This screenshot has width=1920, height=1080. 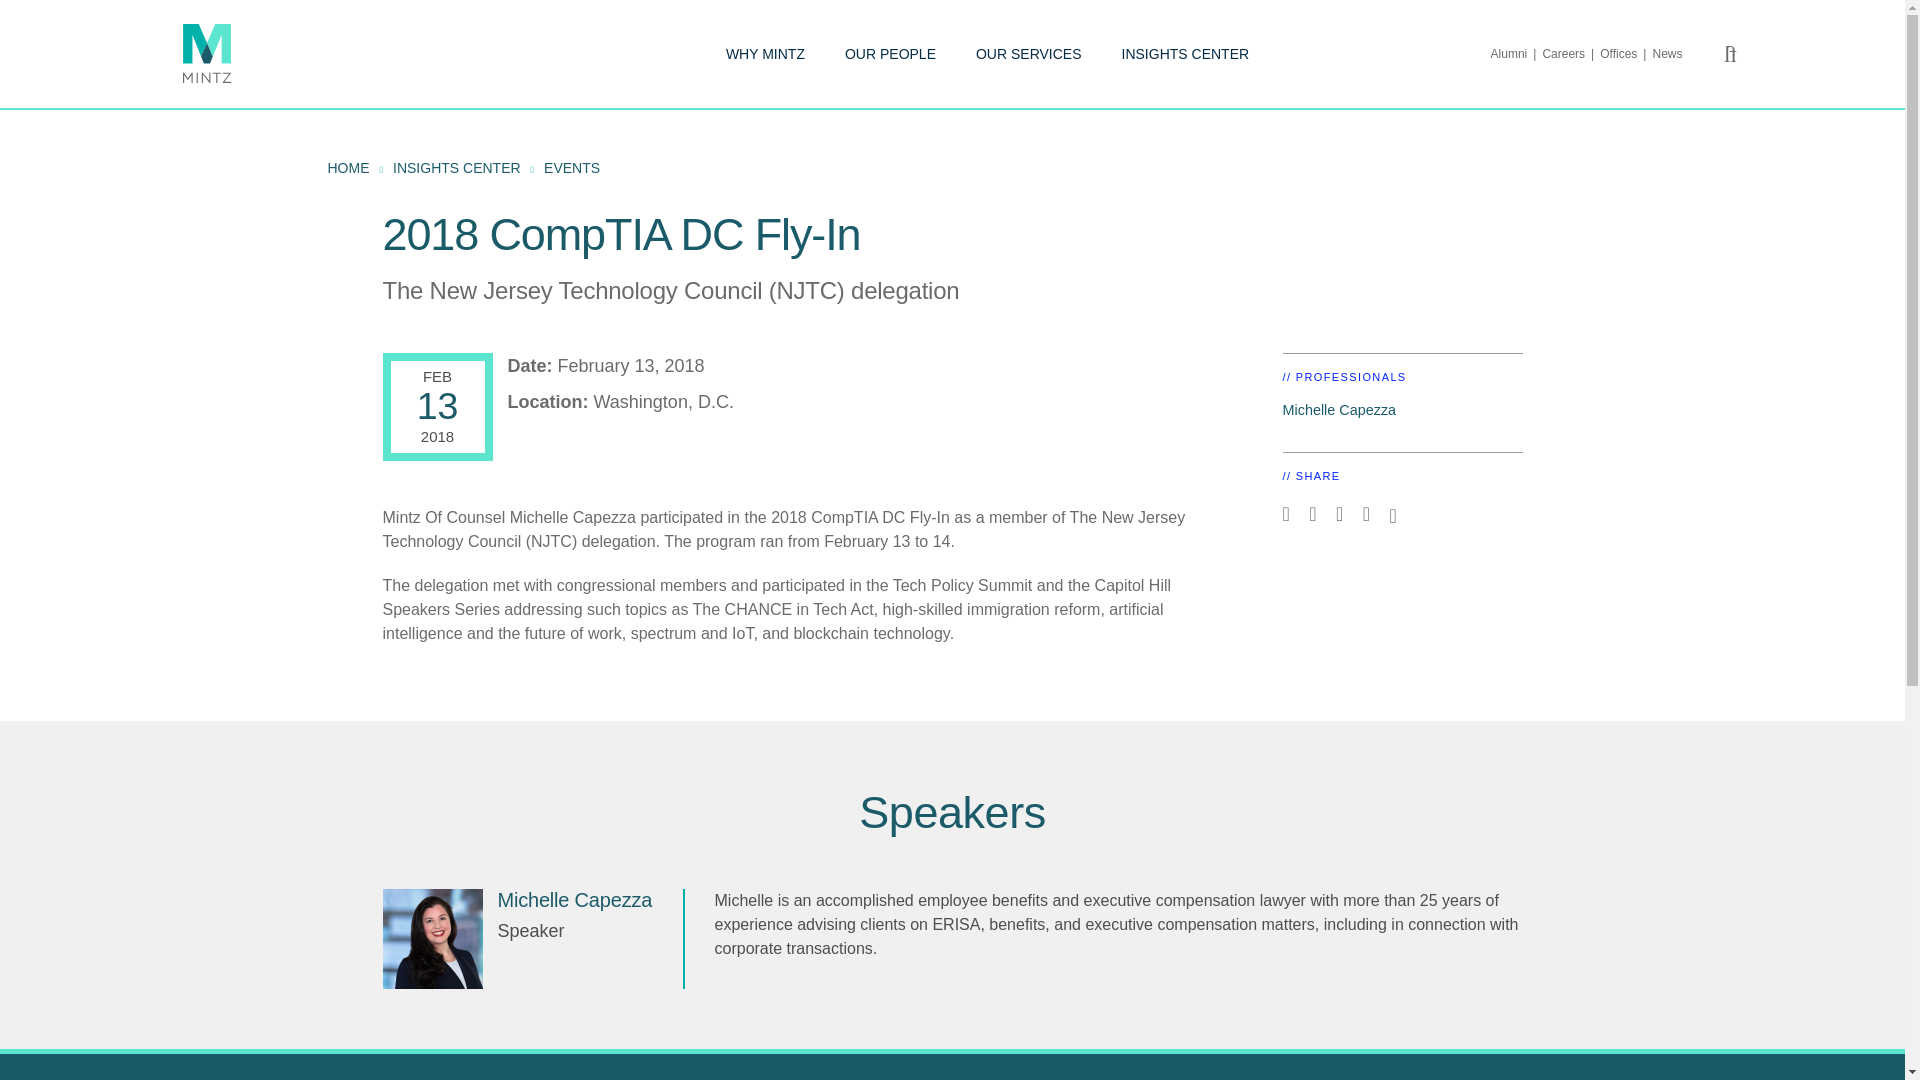 I want to click on WHY MINTZ, so click(x=764, y=54).